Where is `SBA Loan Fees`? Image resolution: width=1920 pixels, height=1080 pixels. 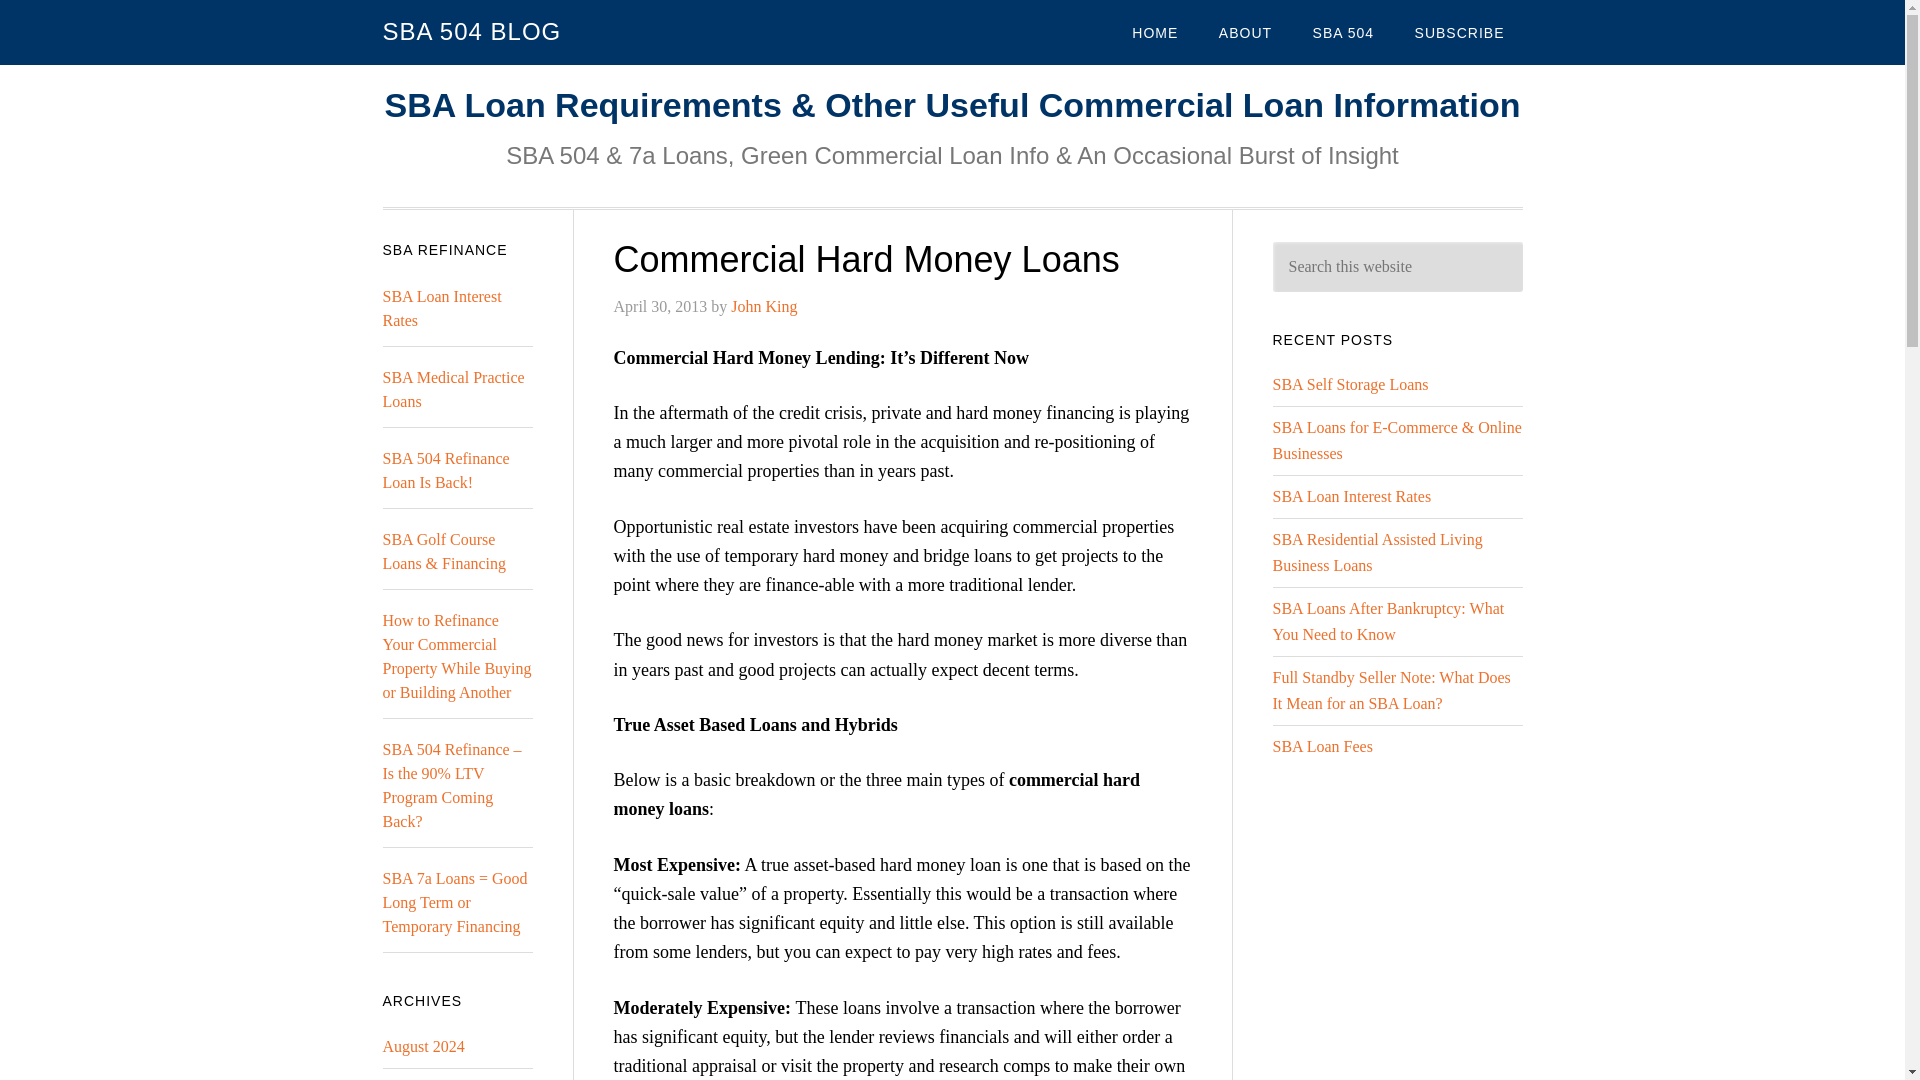
SBA Loan Fees is located at coordinates (1322, 746).